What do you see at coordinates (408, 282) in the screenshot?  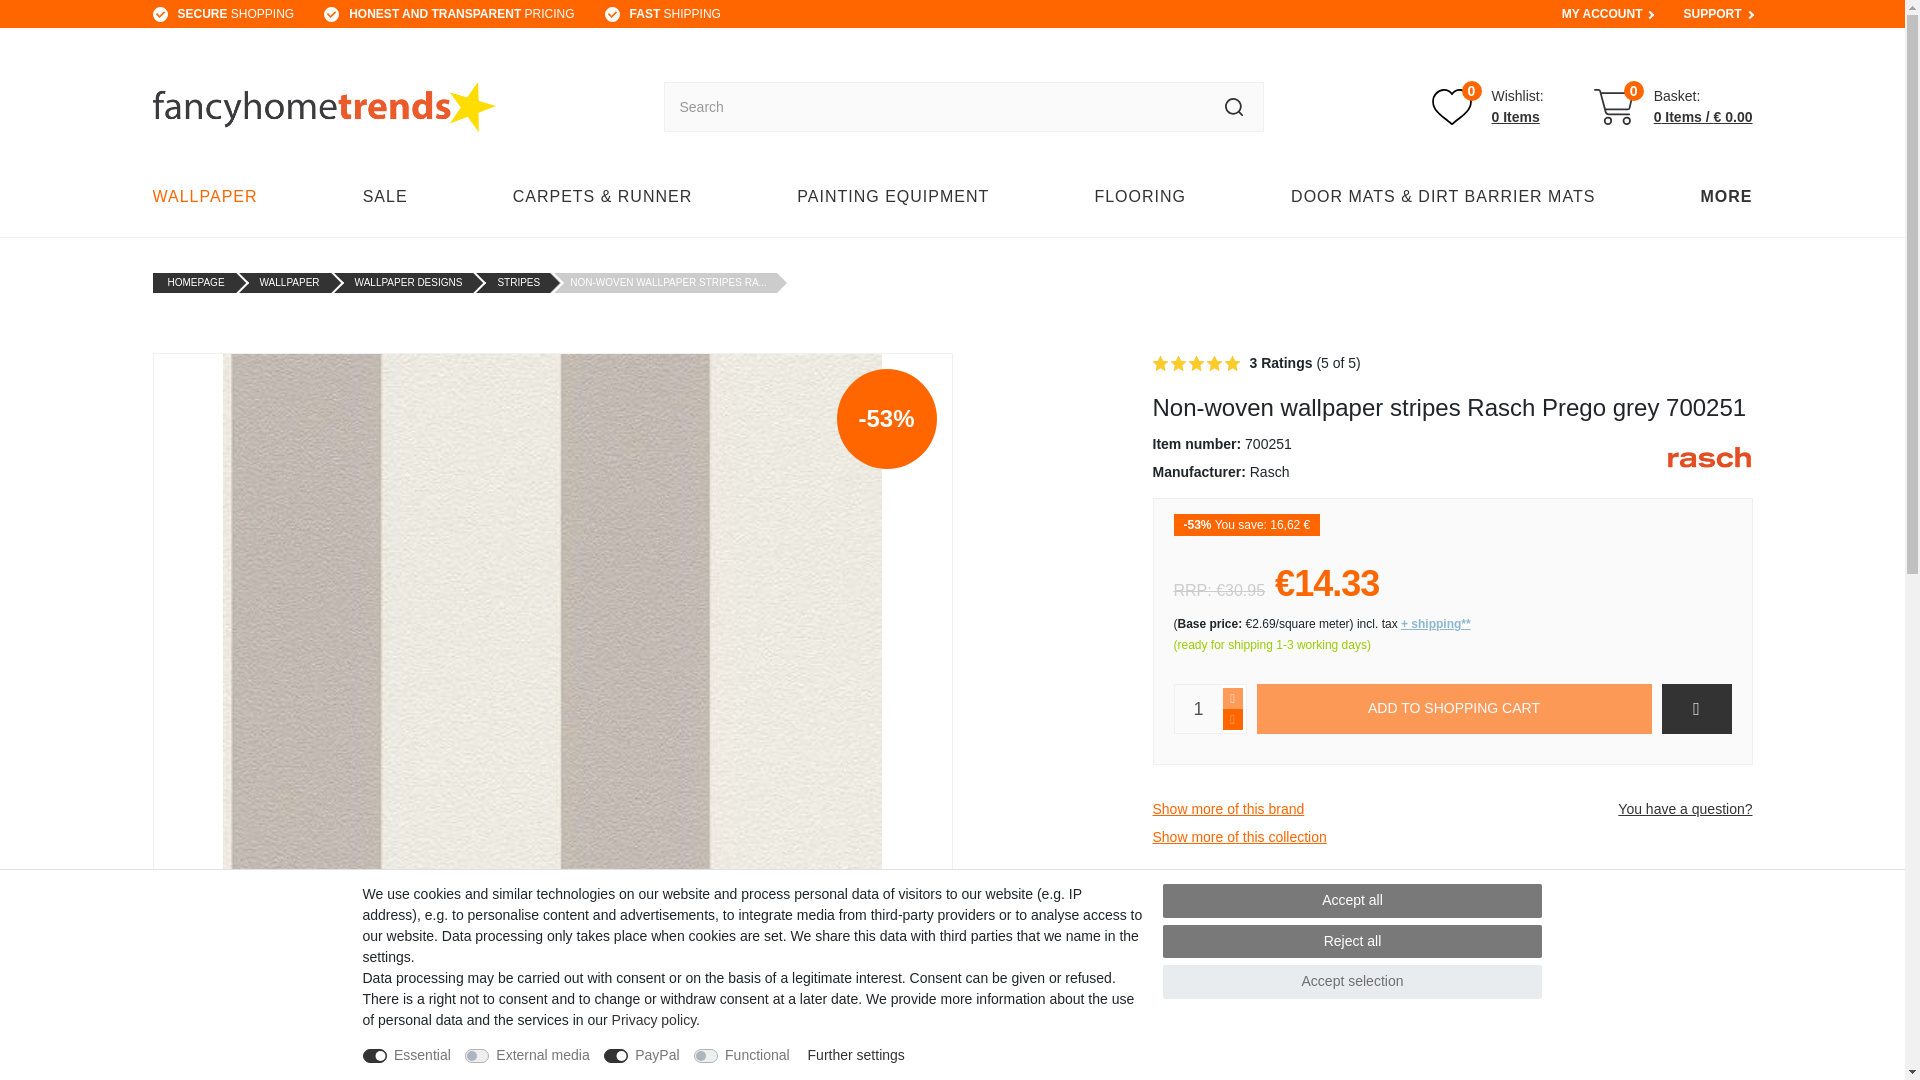 I see `WALLPAPER DESIGNS` at bounding box center [408, 282].